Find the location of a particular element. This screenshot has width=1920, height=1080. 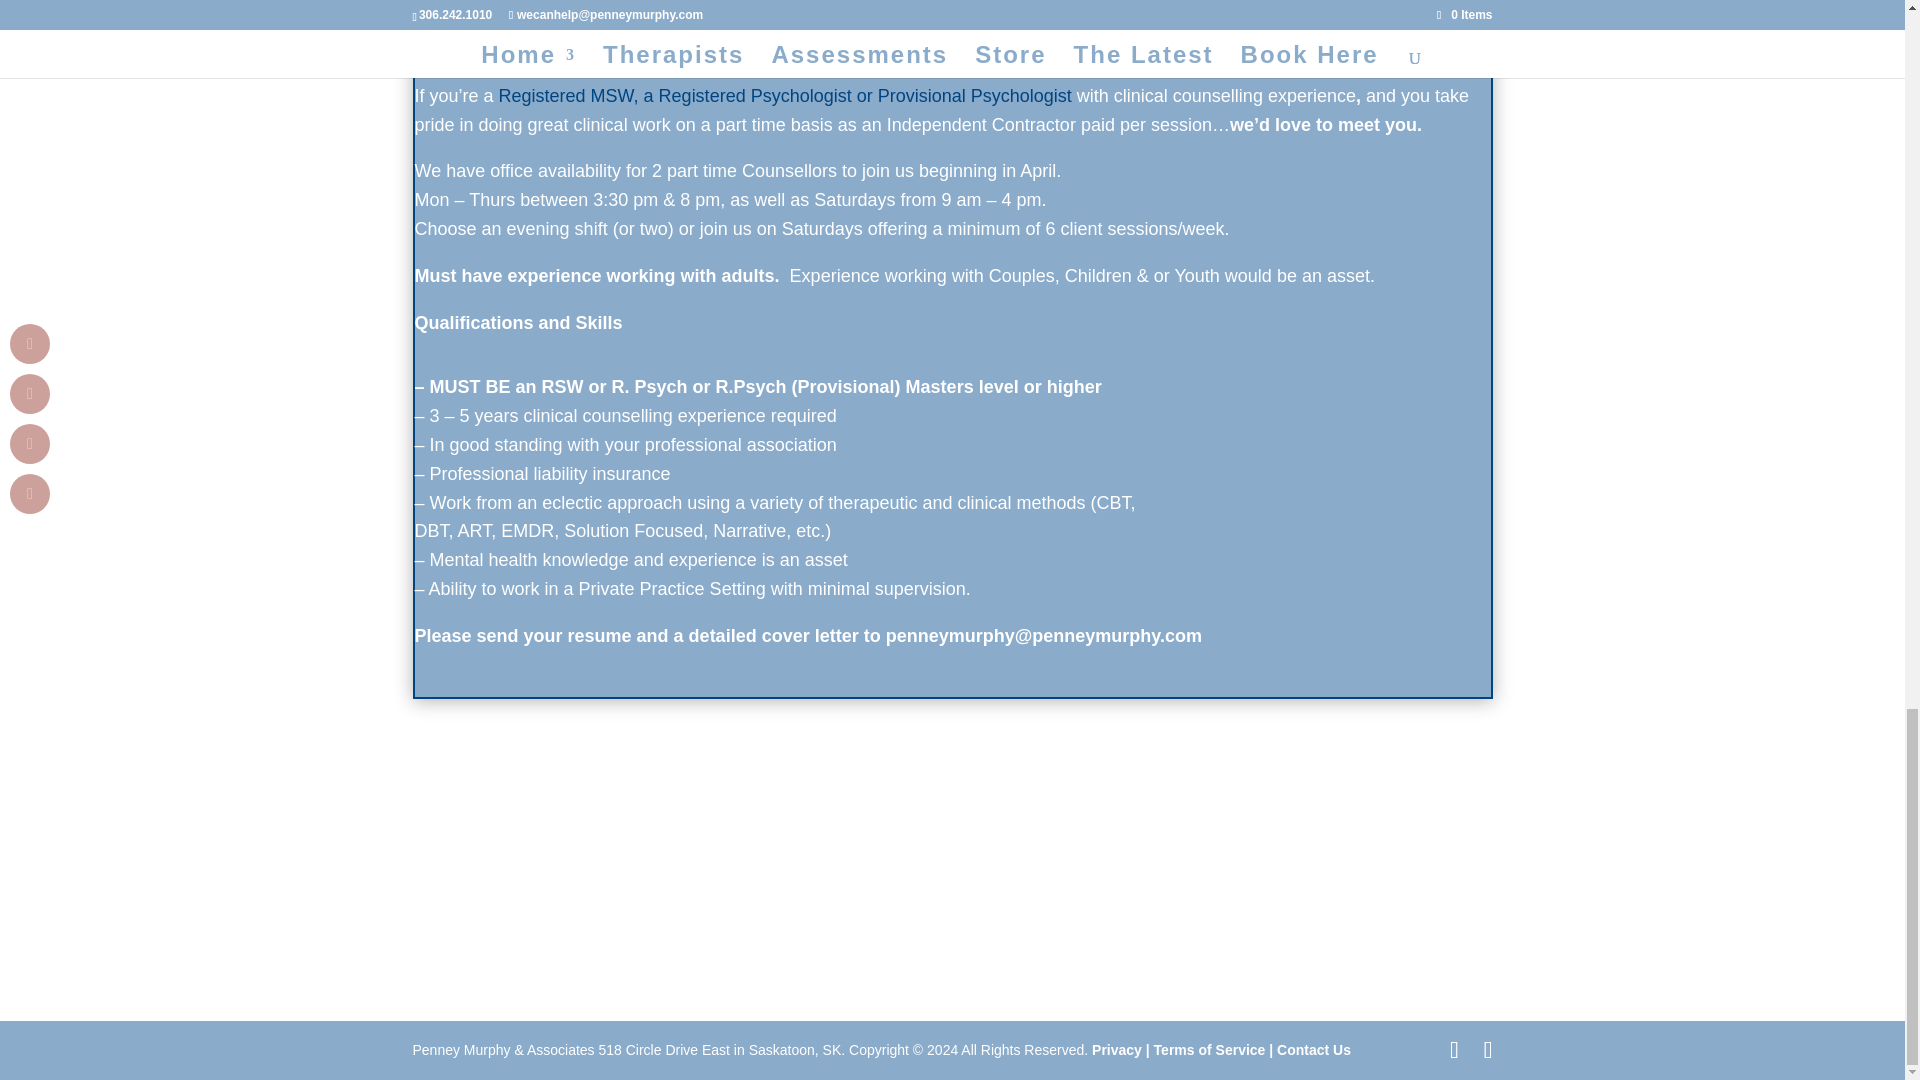

Contact Us is located at coordinates (1312, 1050).